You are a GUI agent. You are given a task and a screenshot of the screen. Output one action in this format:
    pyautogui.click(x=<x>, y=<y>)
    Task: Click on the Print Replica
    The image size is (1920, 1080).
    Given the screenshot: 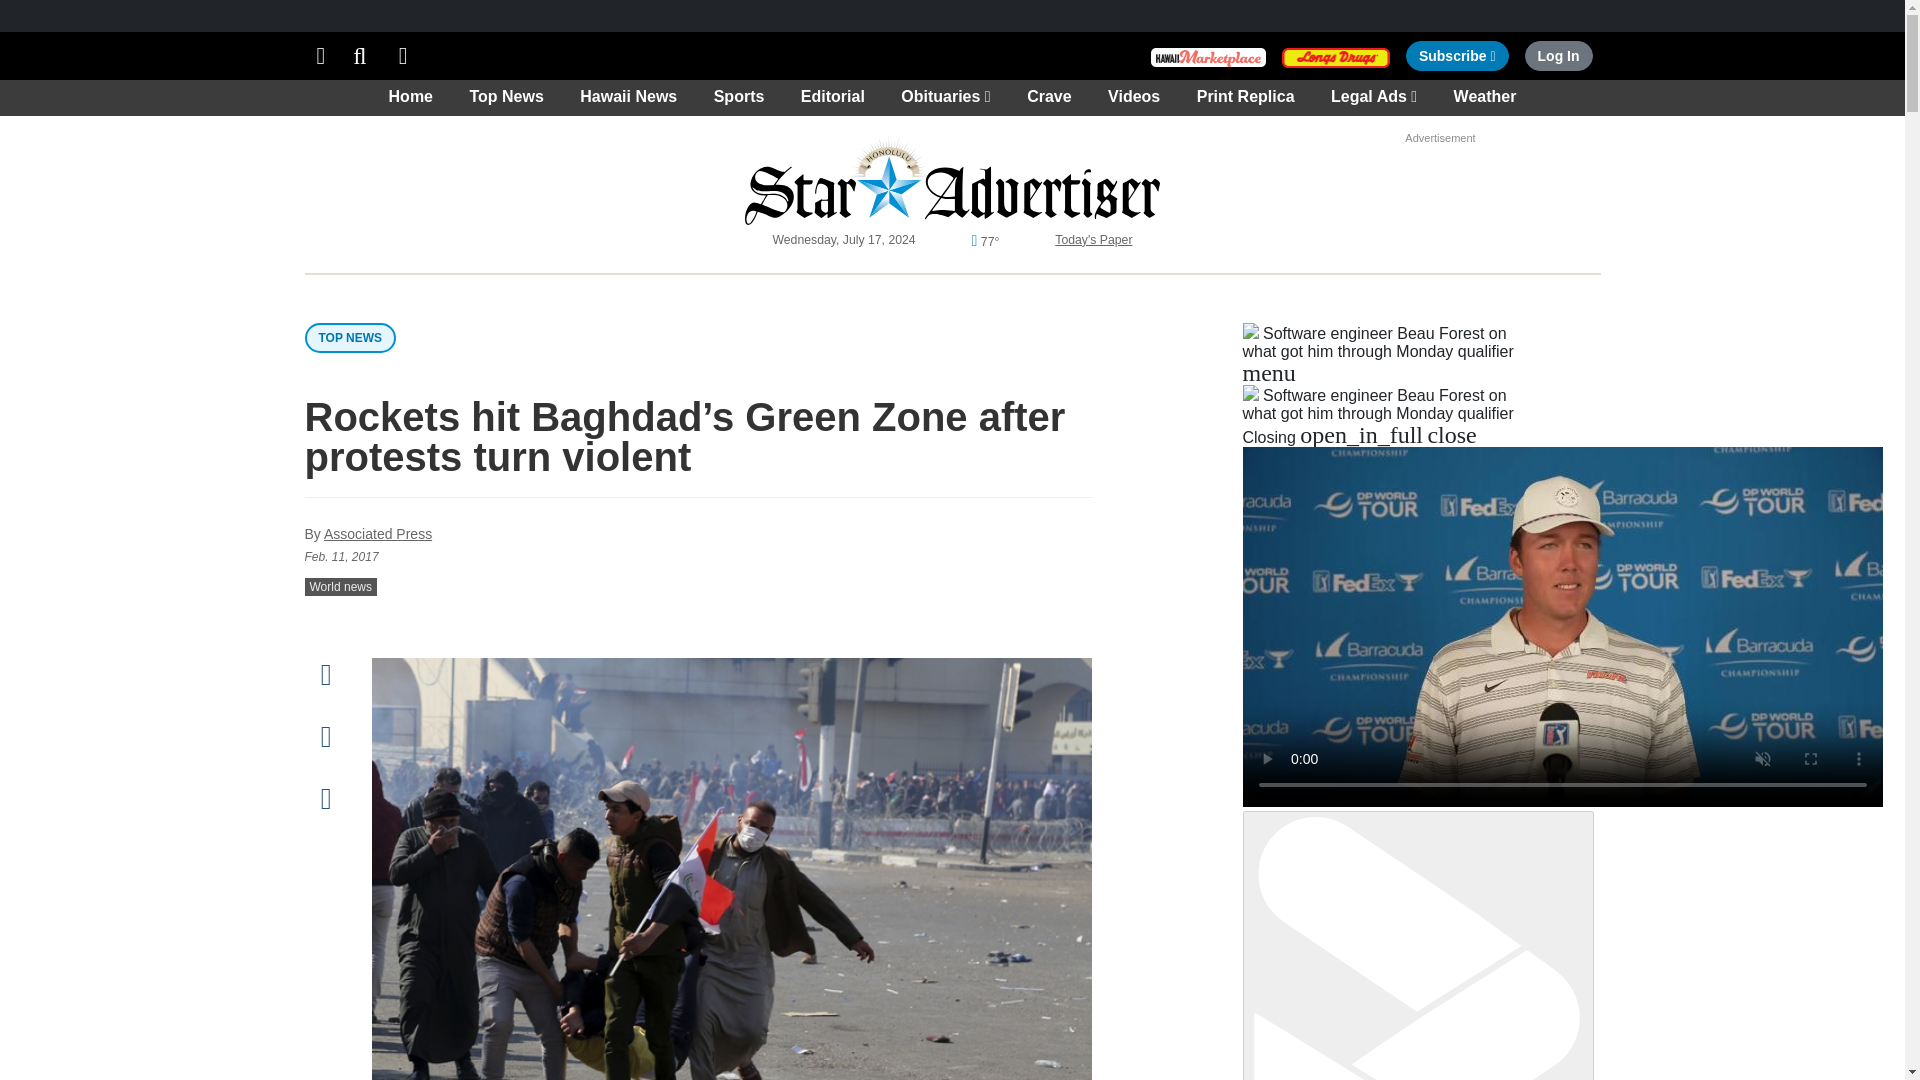 What is the action you would take?
    pyautogui.click(x=1336, y=56)
    